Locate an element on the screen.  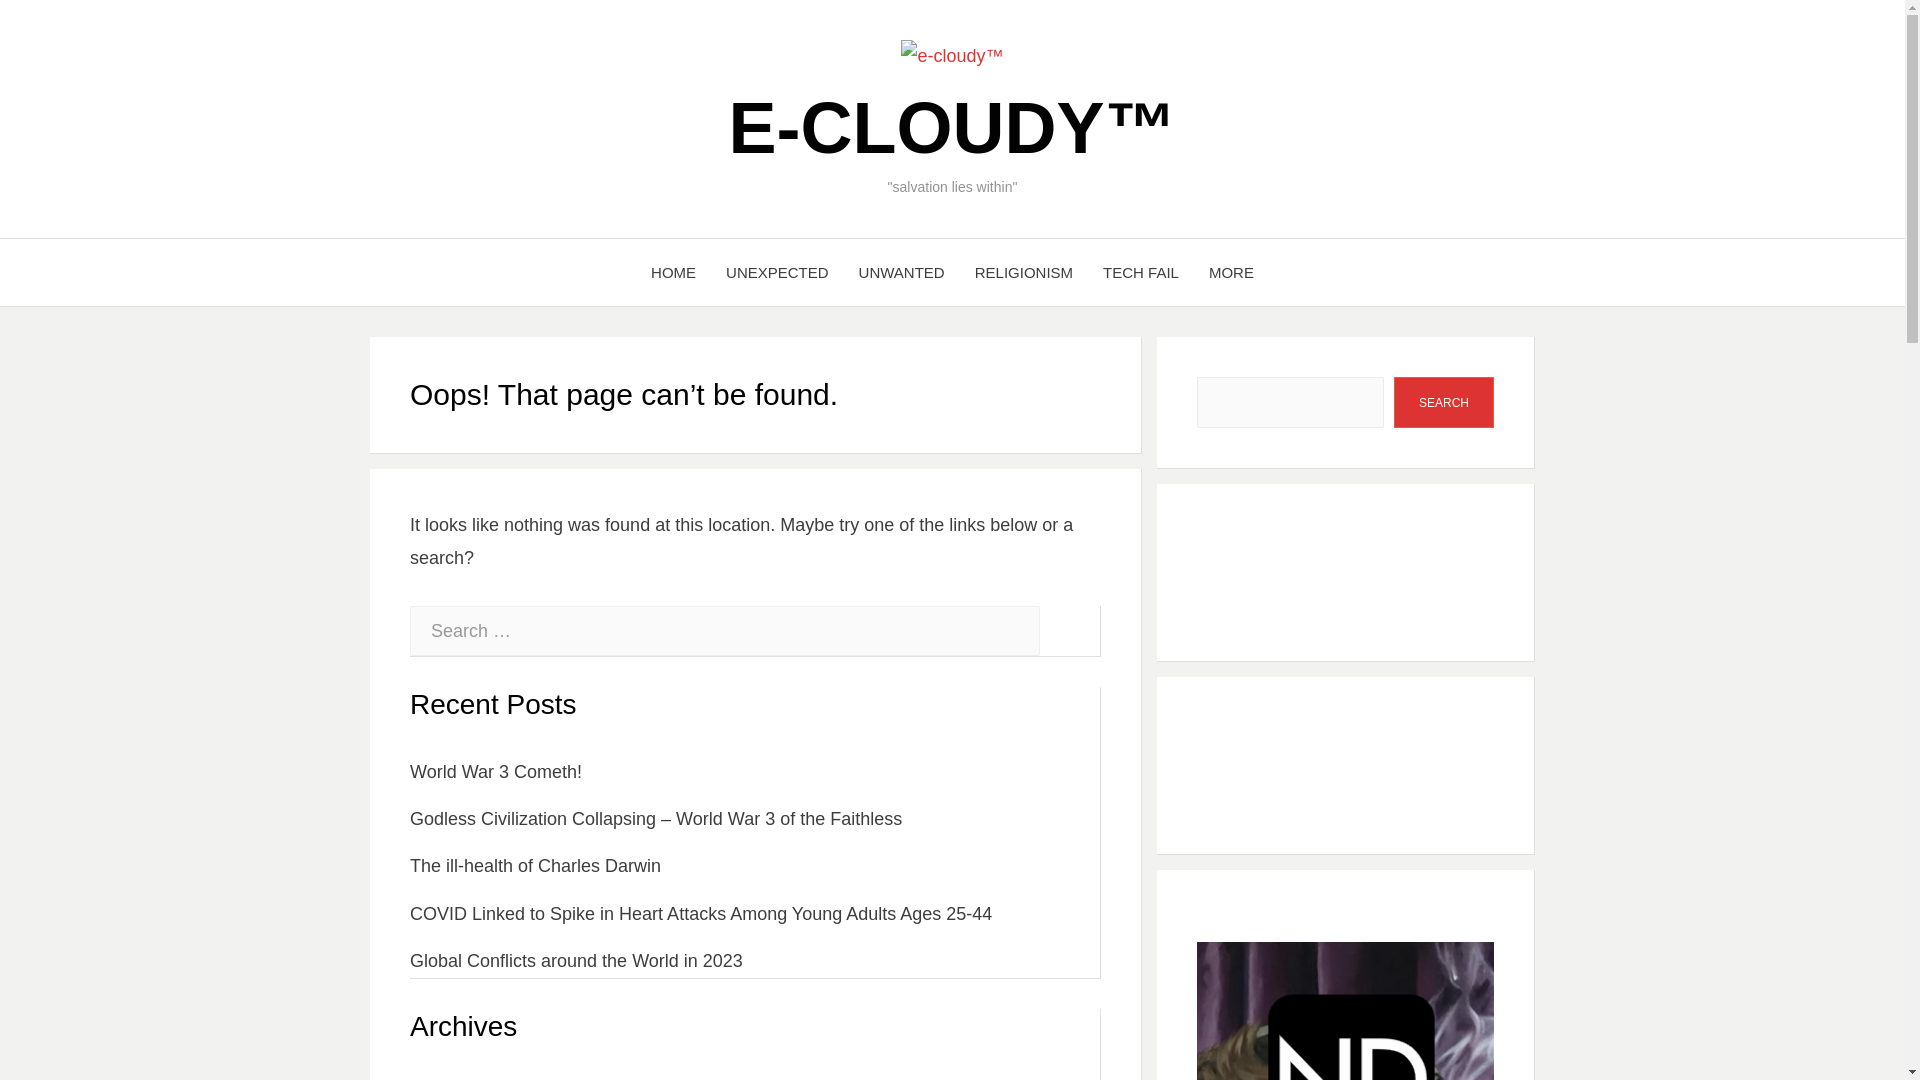
The ill-health of Charles Darwin is located at coordinates (535, 866).